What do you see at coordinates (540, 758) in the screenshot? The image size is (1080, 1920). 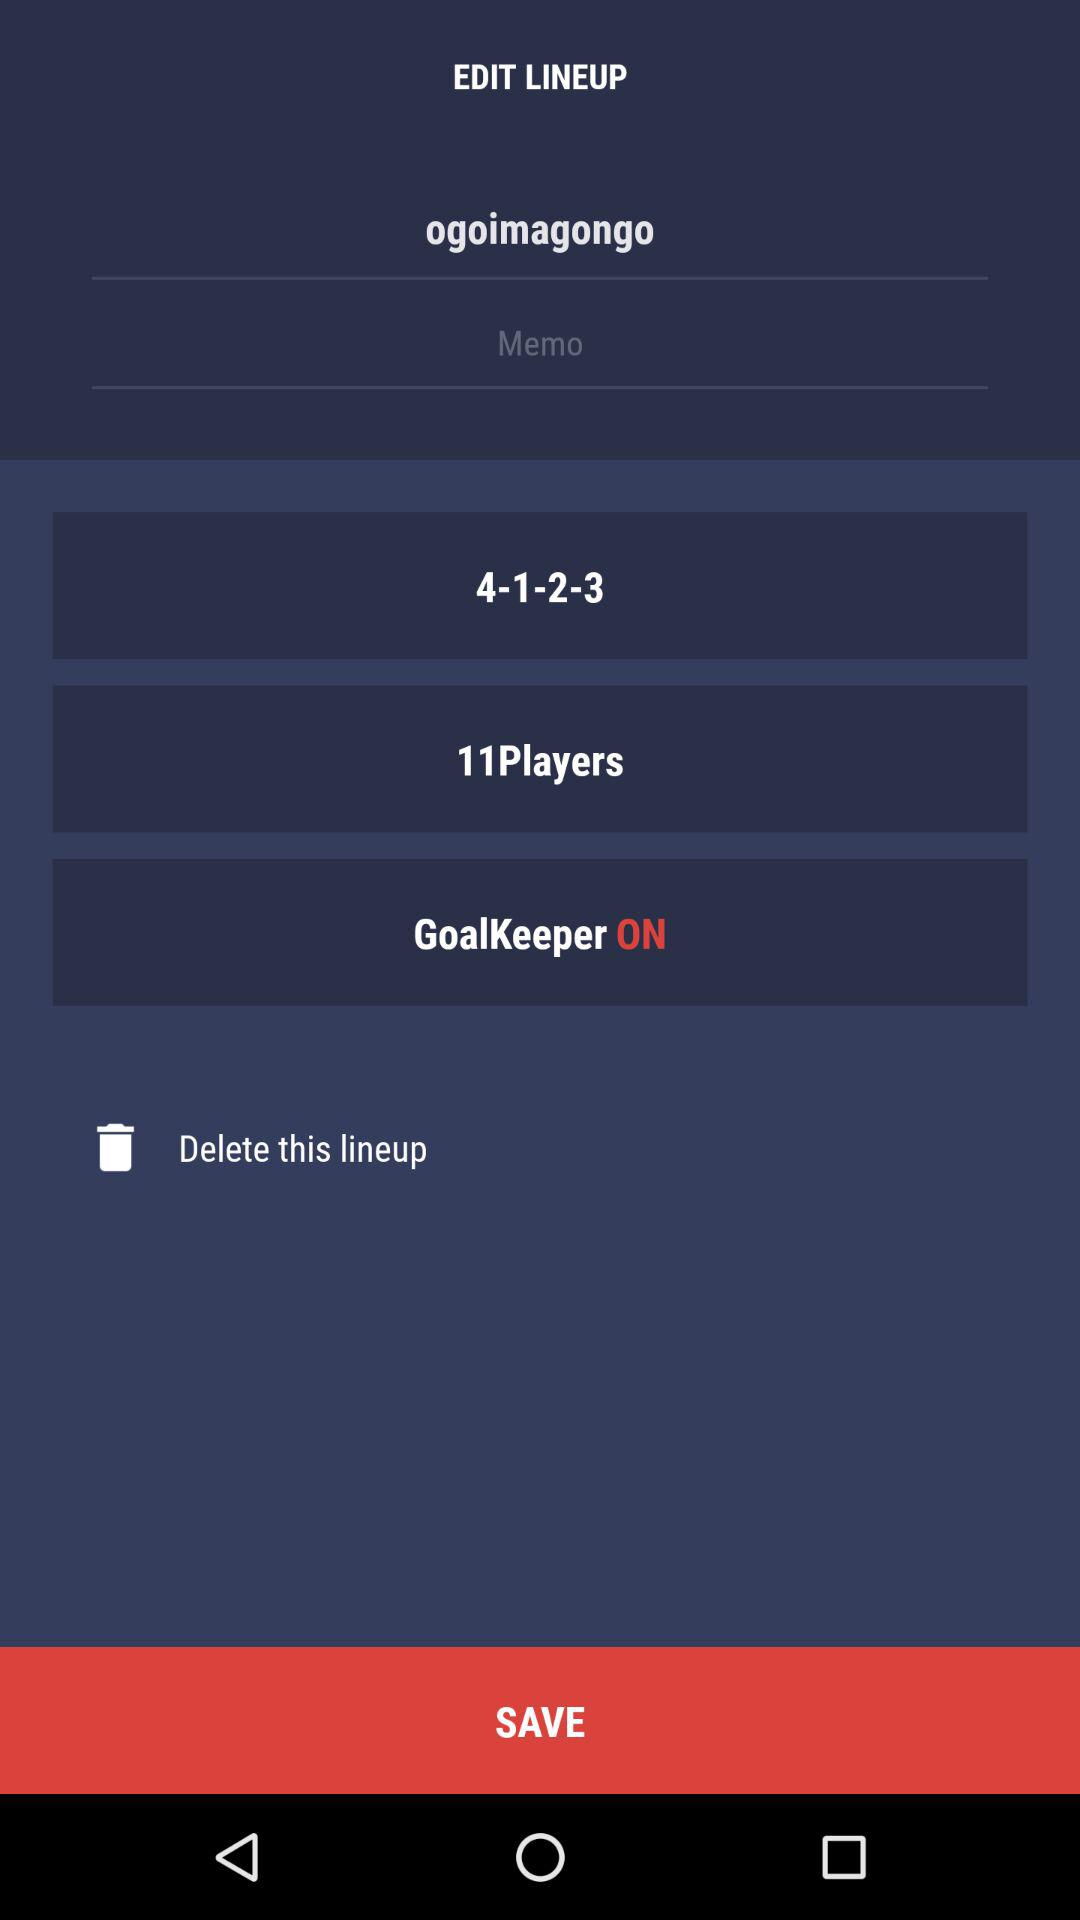 I see `flip until the 11players` at bounding box center [540, 758].